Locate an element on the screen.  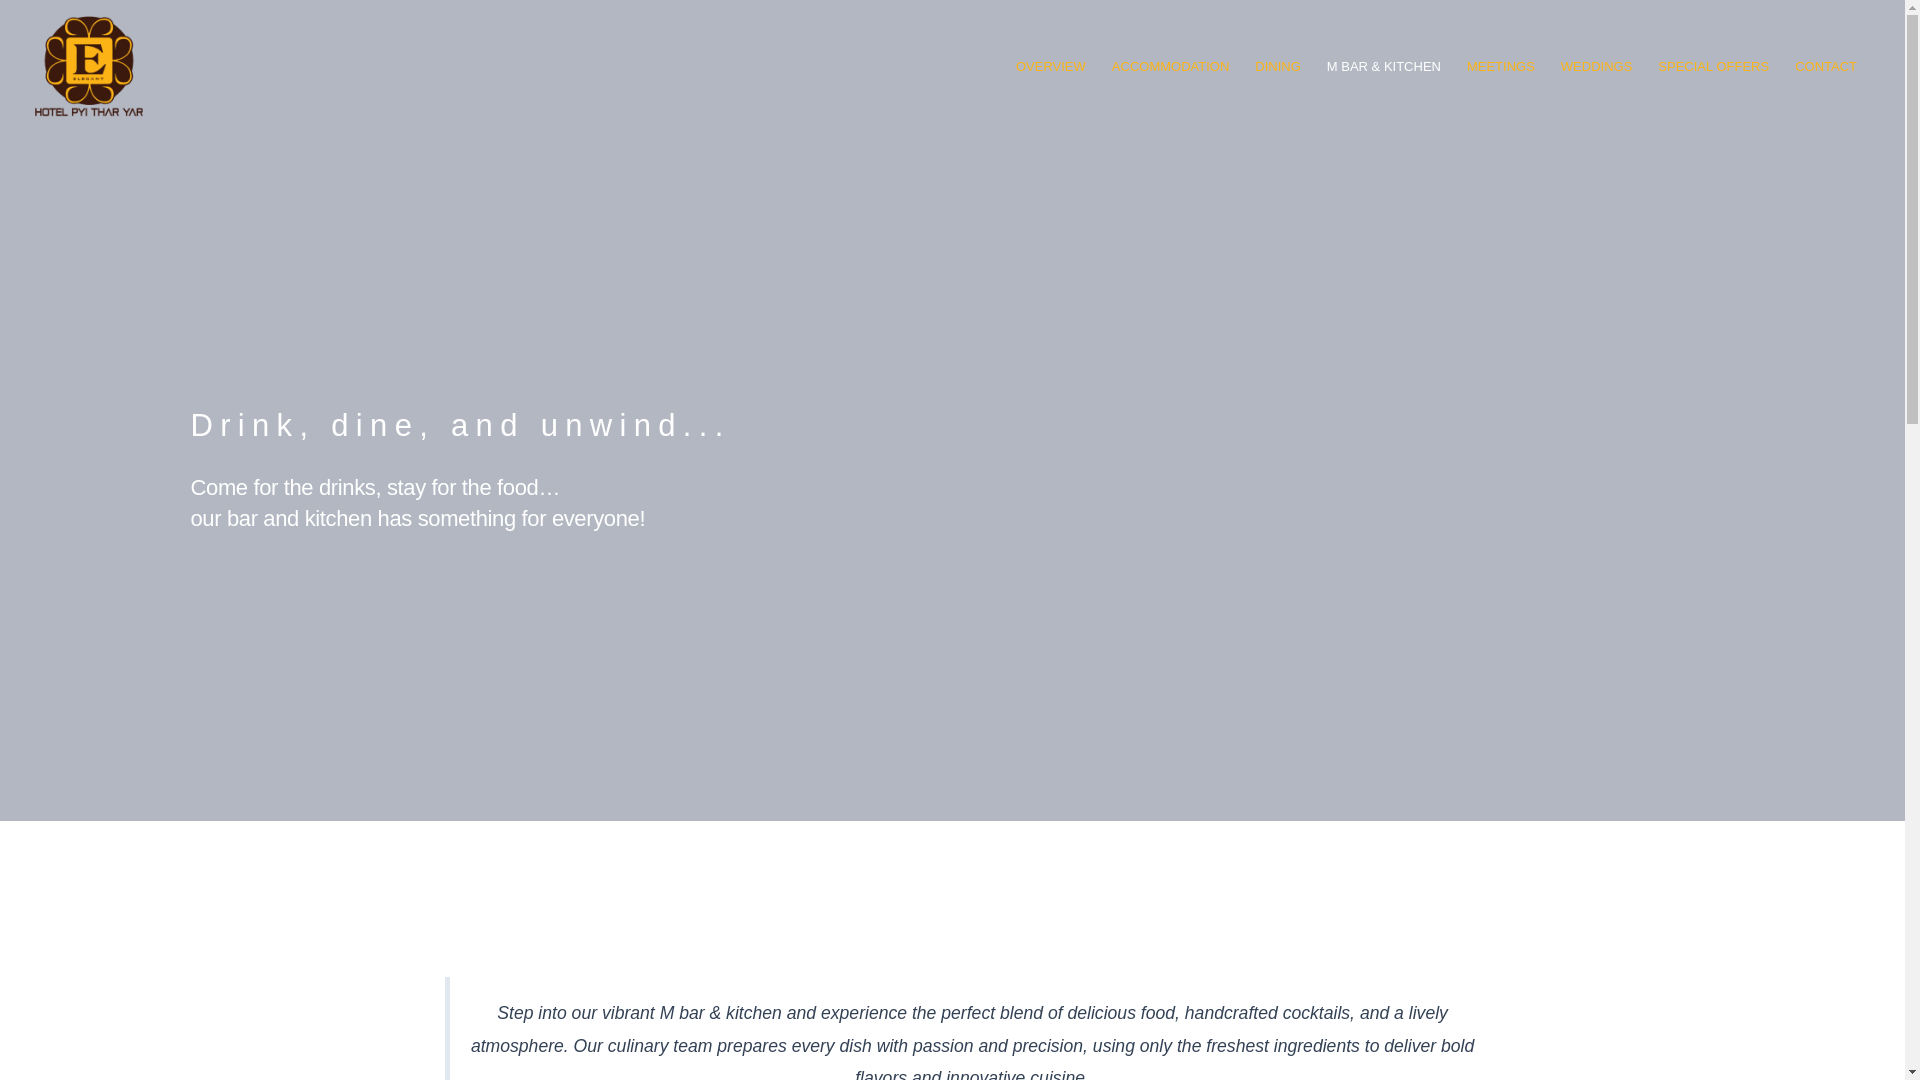
MEETINGS is located at coordinates (1500, 66).